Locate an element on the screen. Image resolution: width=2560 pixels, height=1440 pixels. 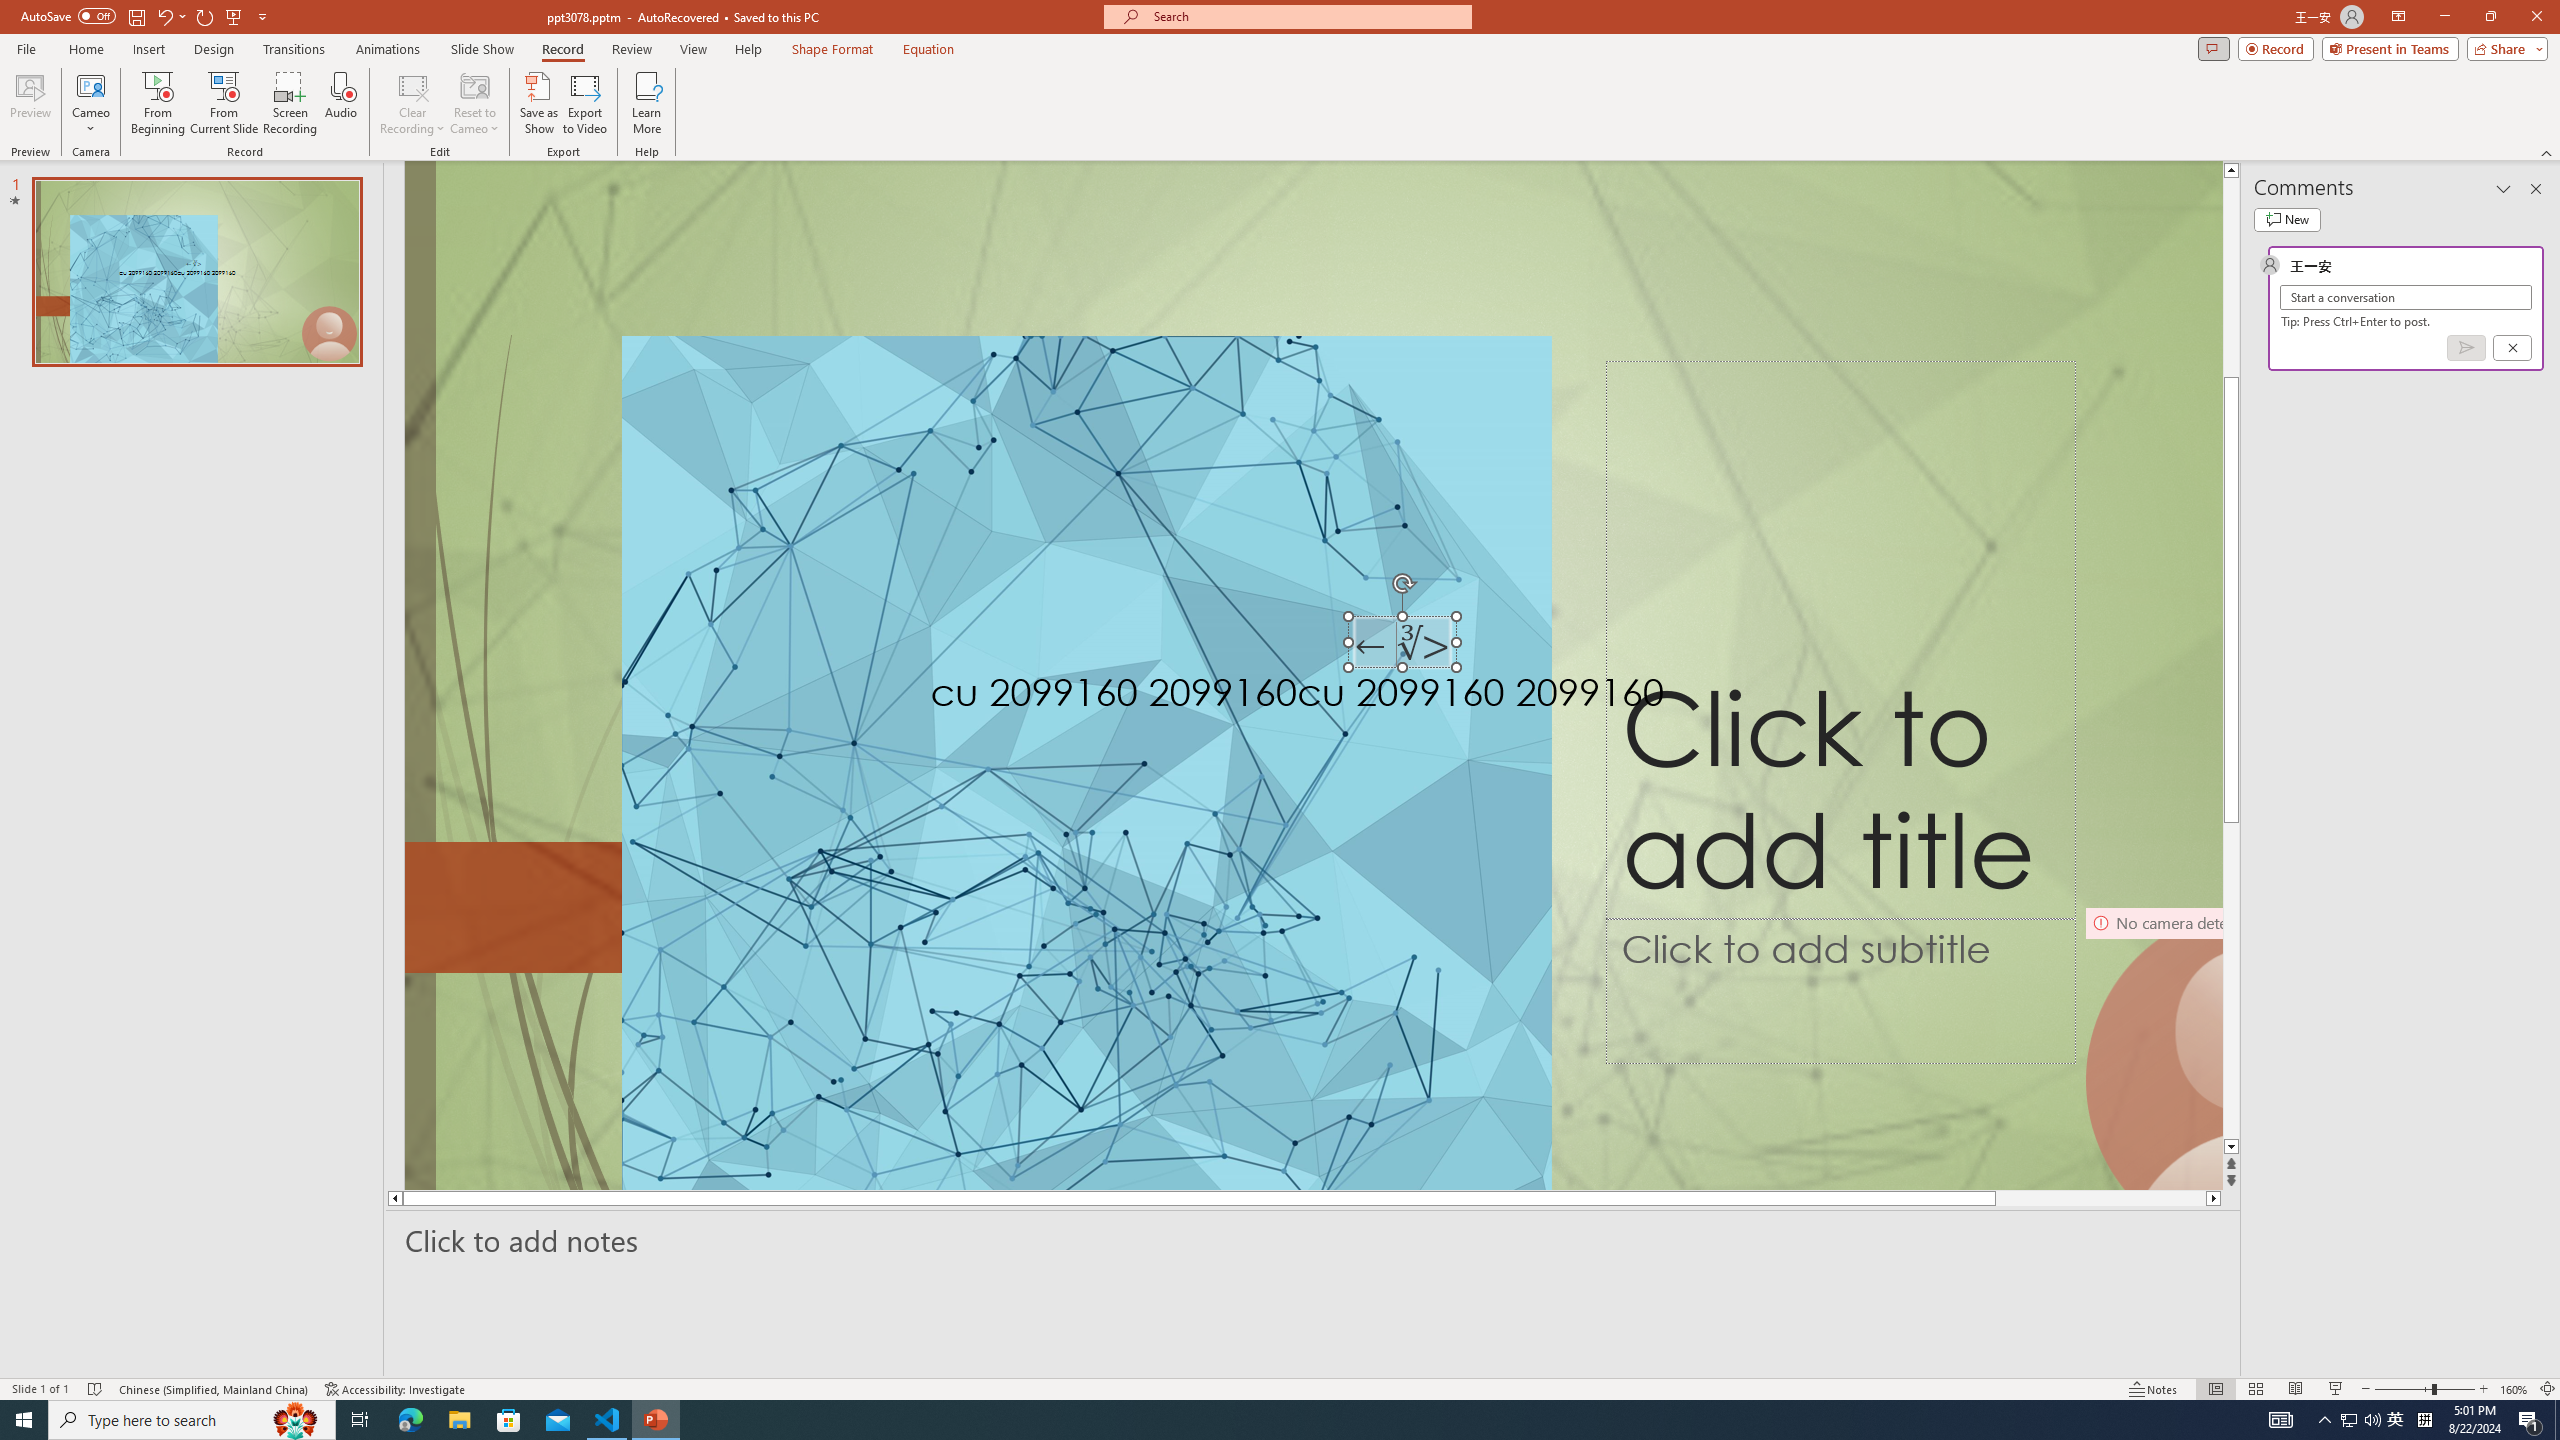
Equation is located at coordinates (929, 49).